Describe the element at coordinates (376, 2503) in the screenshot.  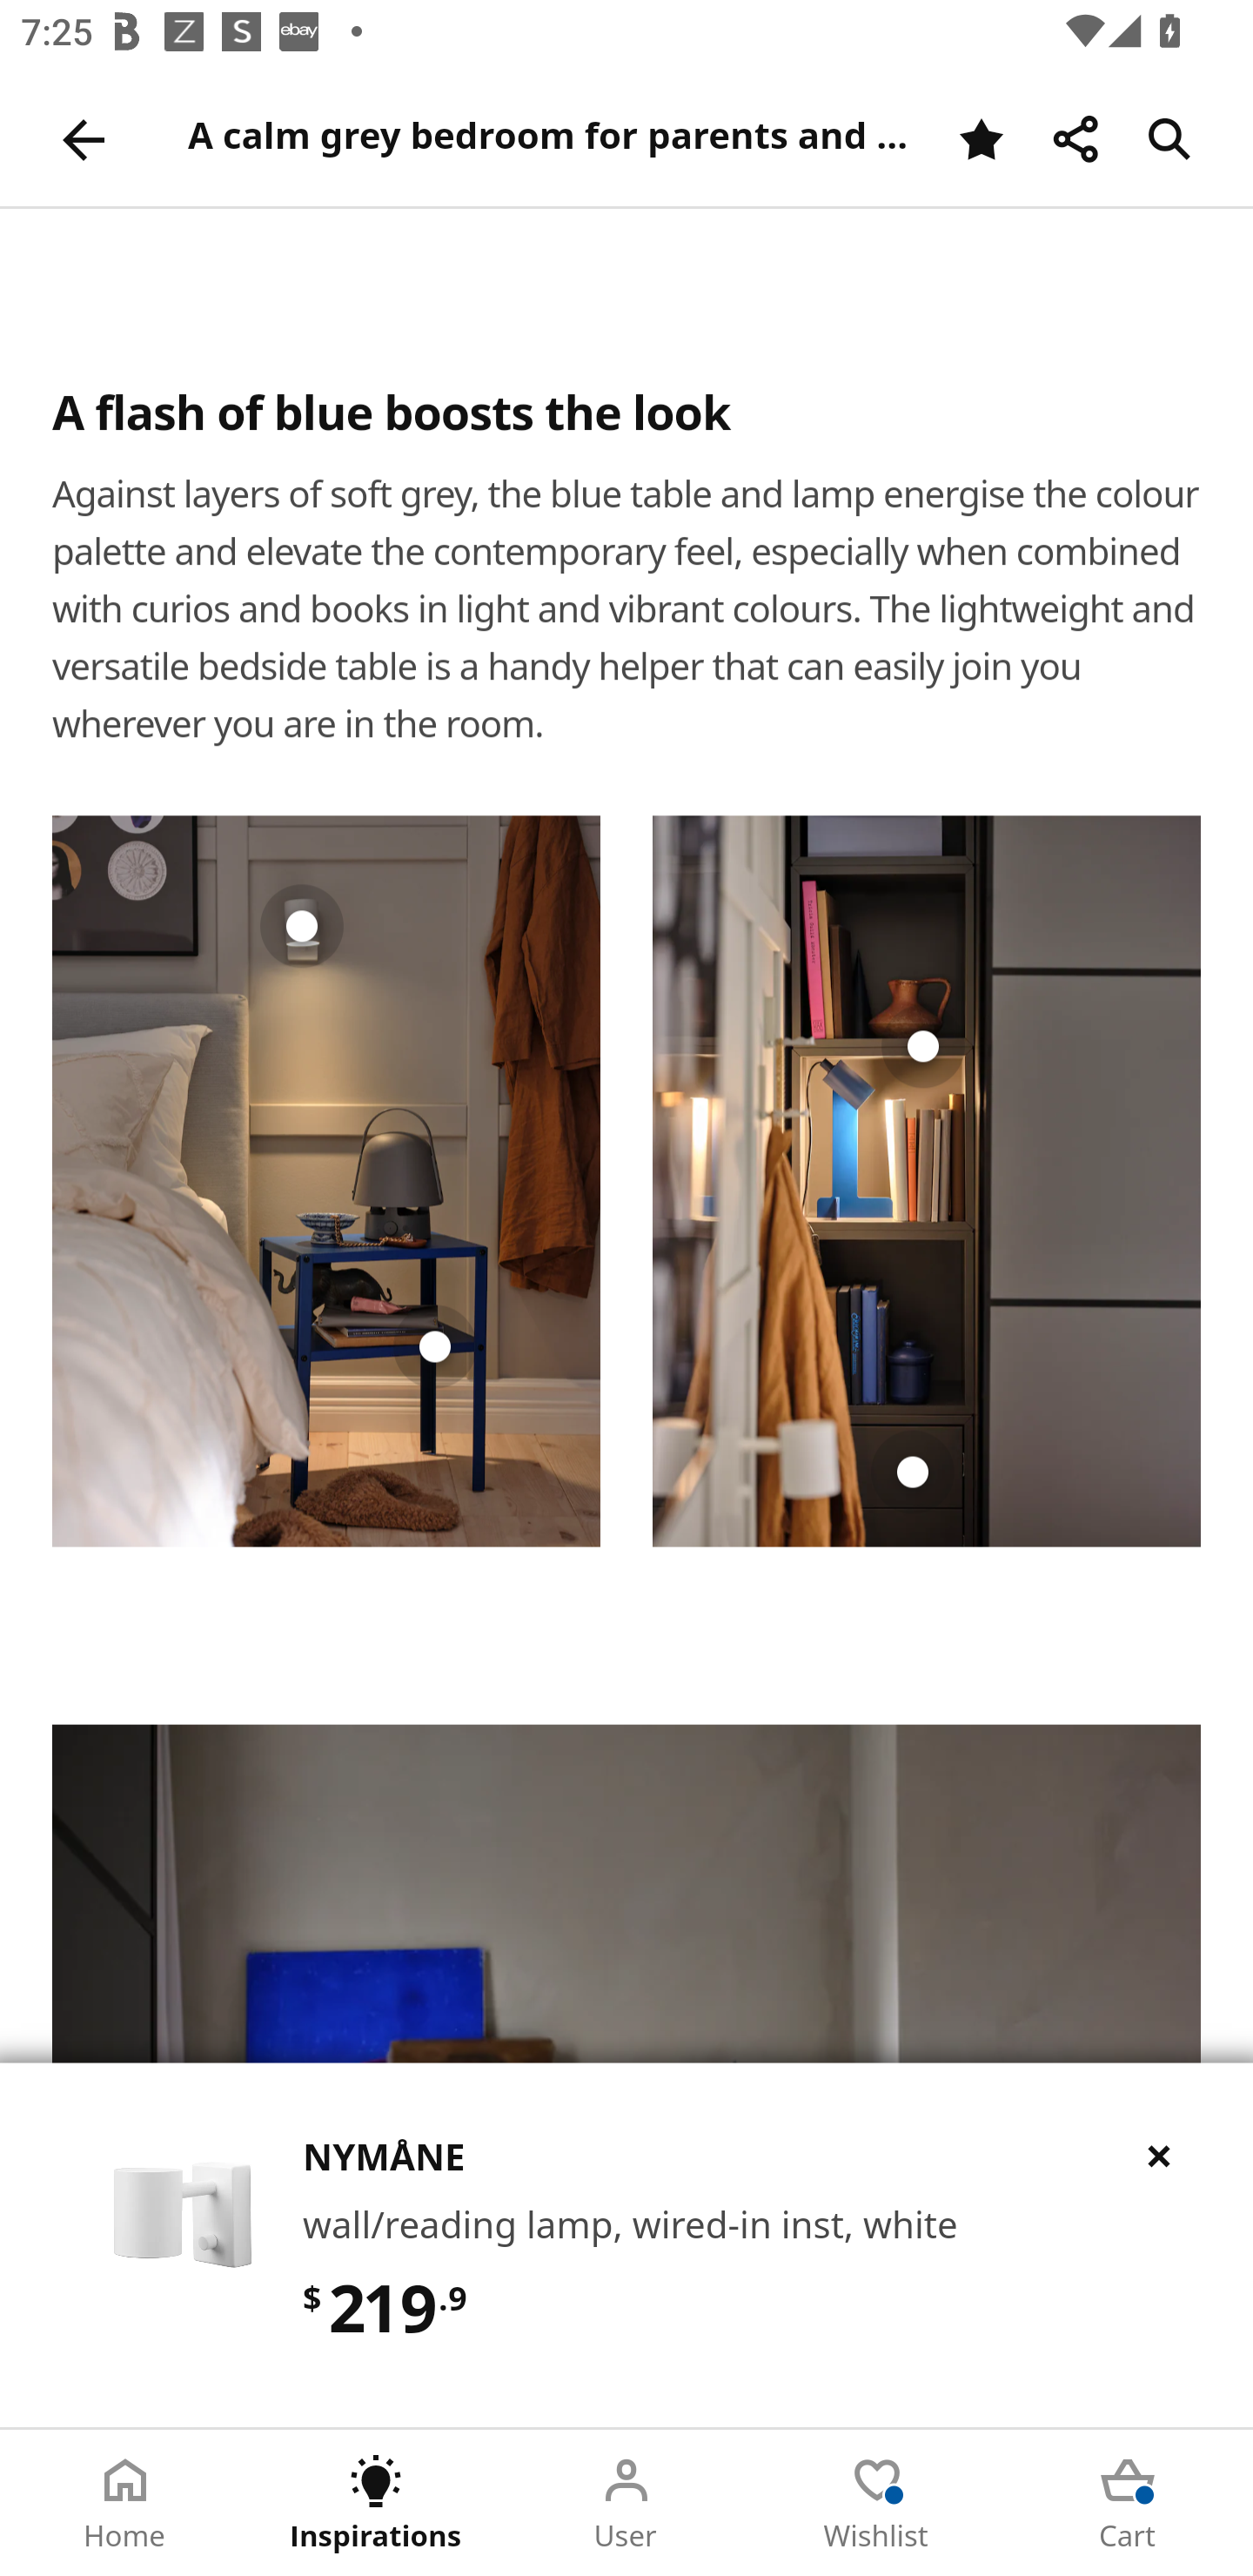
I see `Inspirations
Tab 2 of 5` at that location.